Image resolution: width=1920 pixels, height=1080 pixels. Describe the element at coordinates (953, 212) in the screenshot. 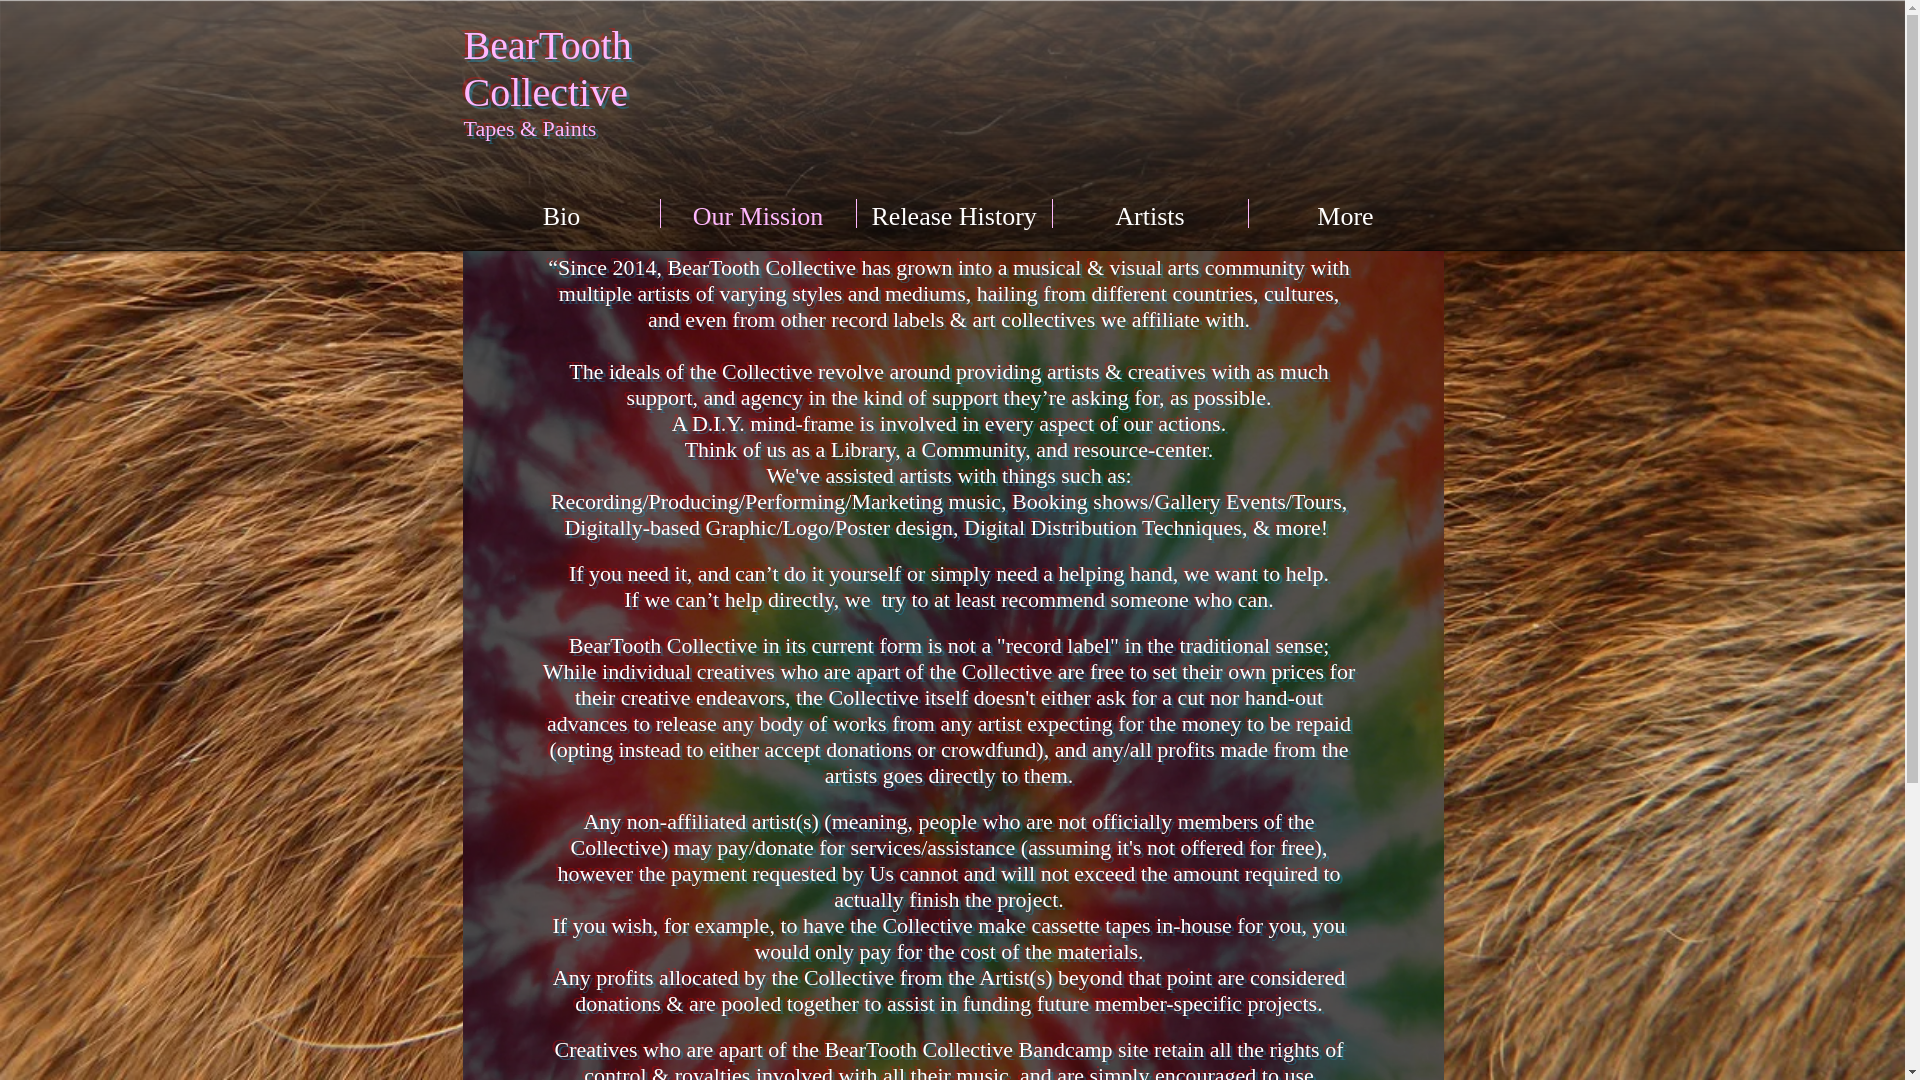

I see `Release History` at that location.